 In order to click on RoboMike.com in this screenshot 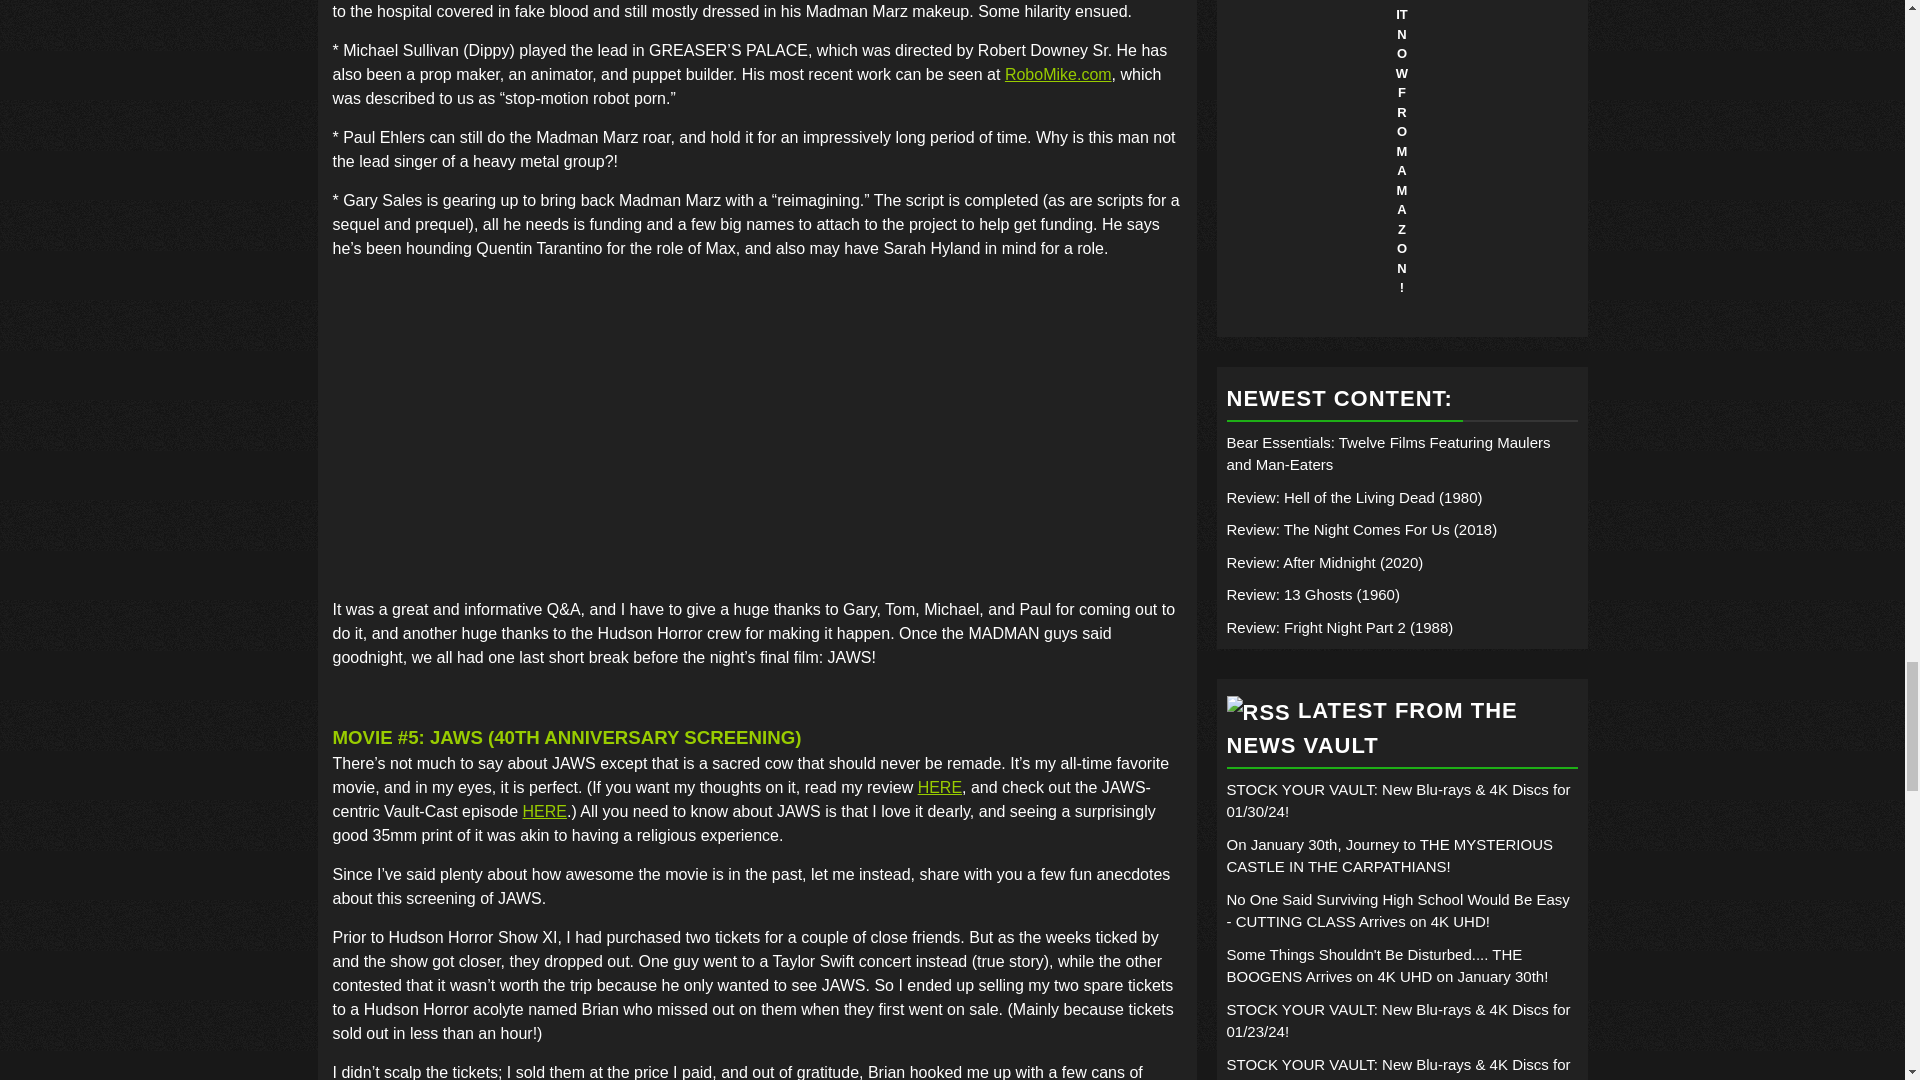, I will do `click(1058, 74)`.